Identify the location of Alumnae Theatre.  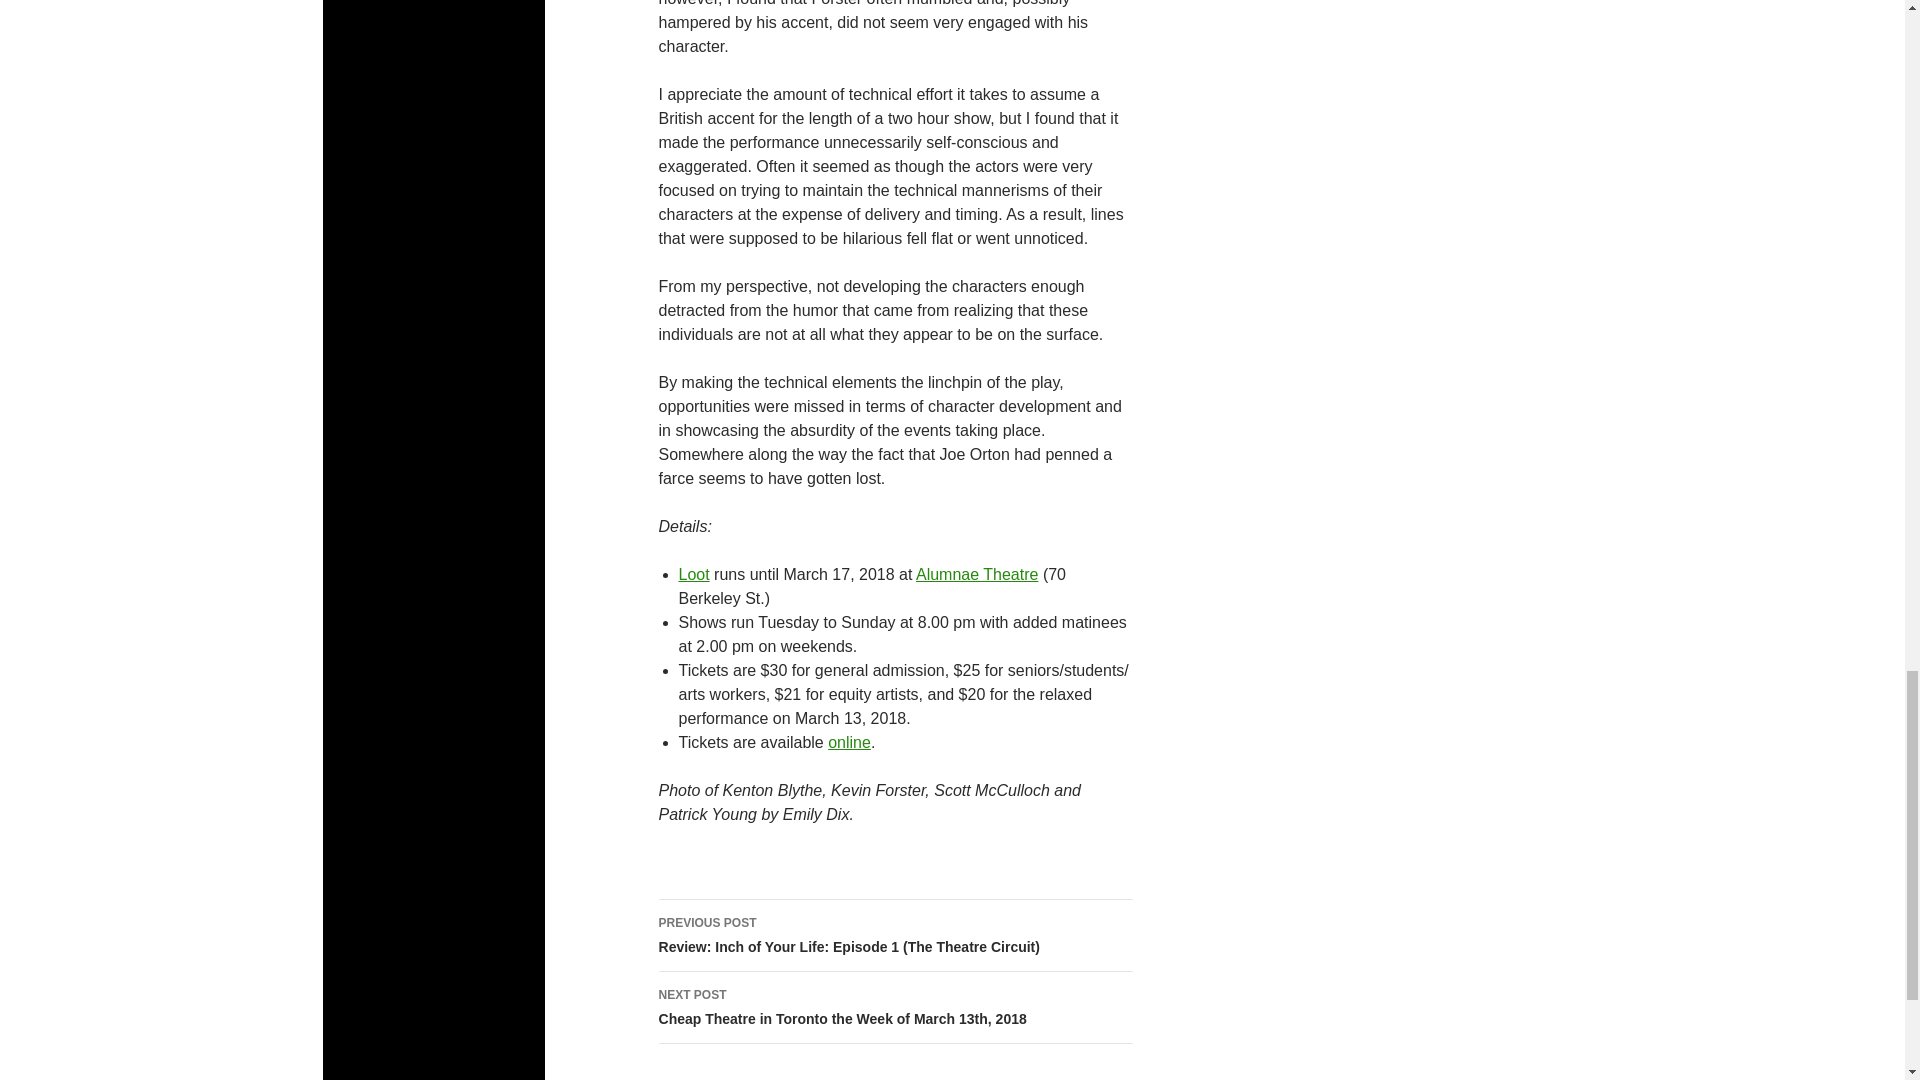
(976, 574).